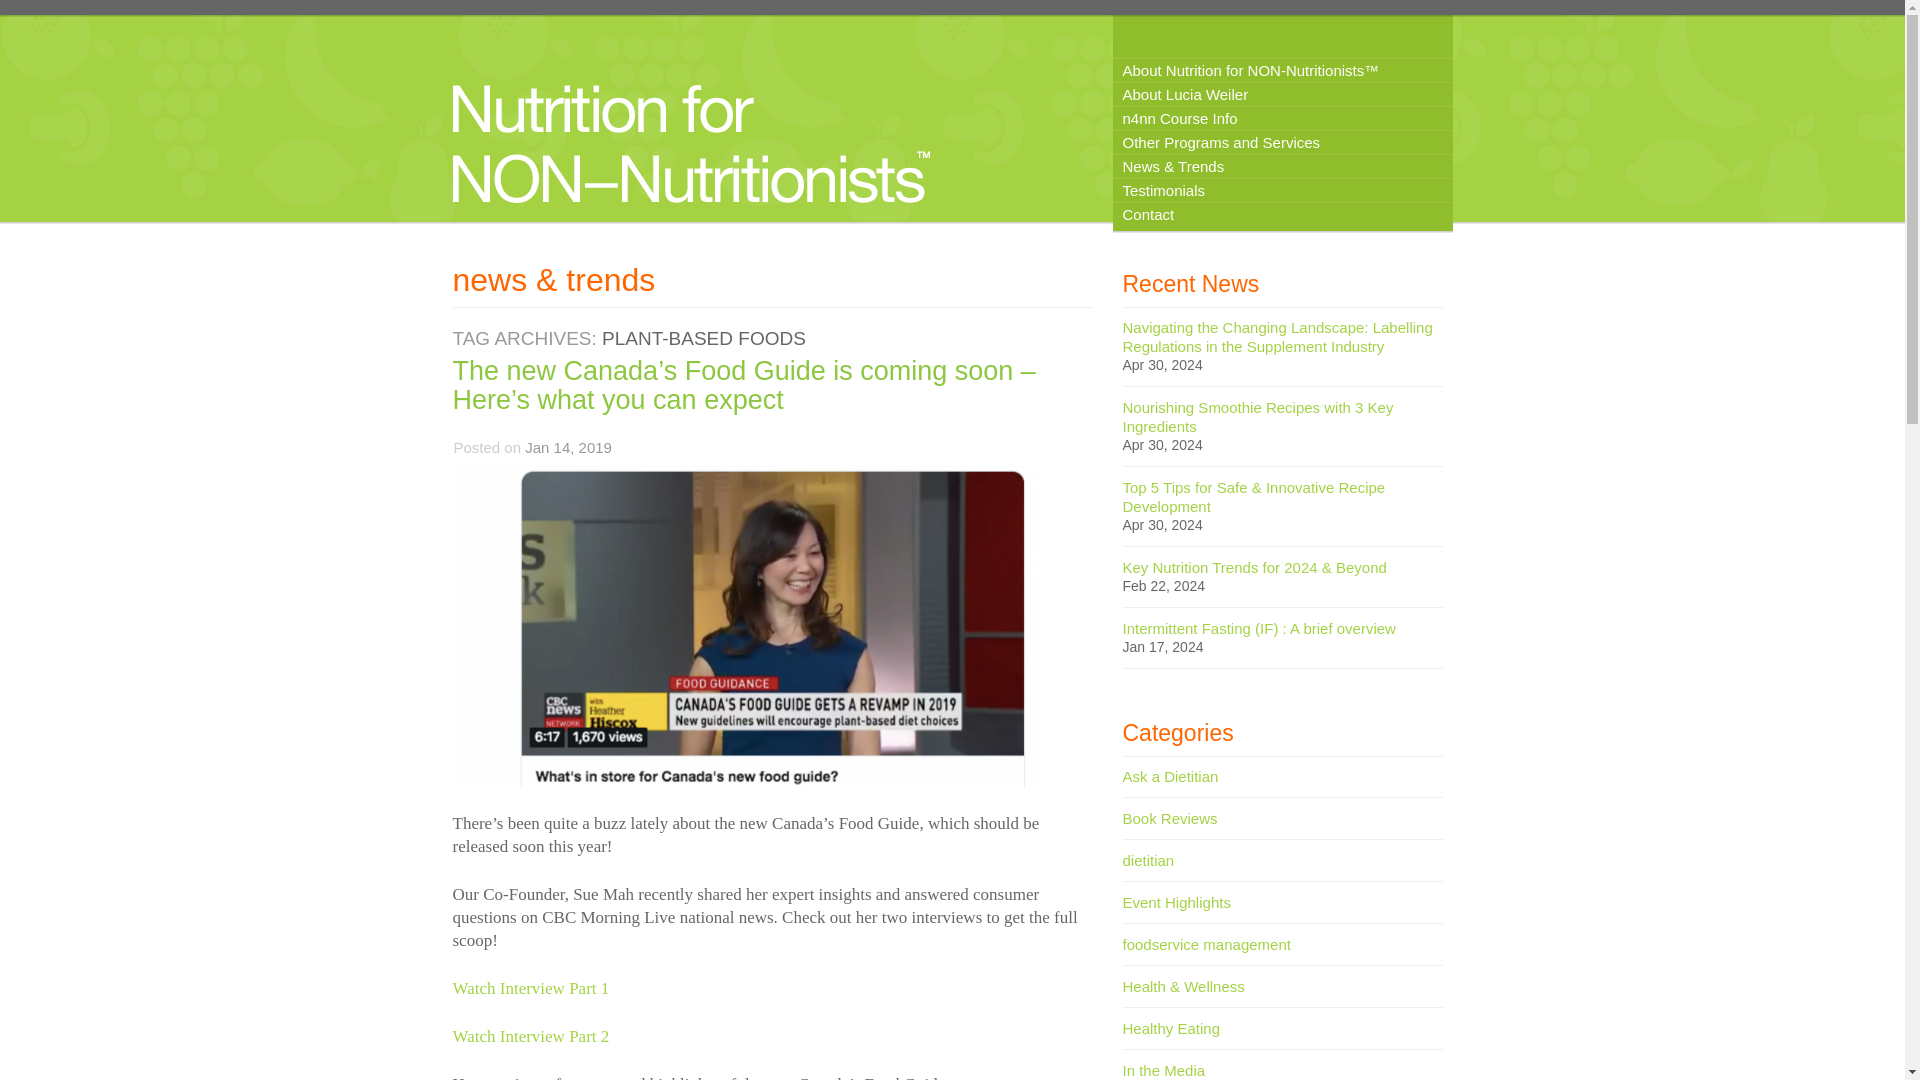  I want to click on Other Programs and Services, so click(1281, 142).